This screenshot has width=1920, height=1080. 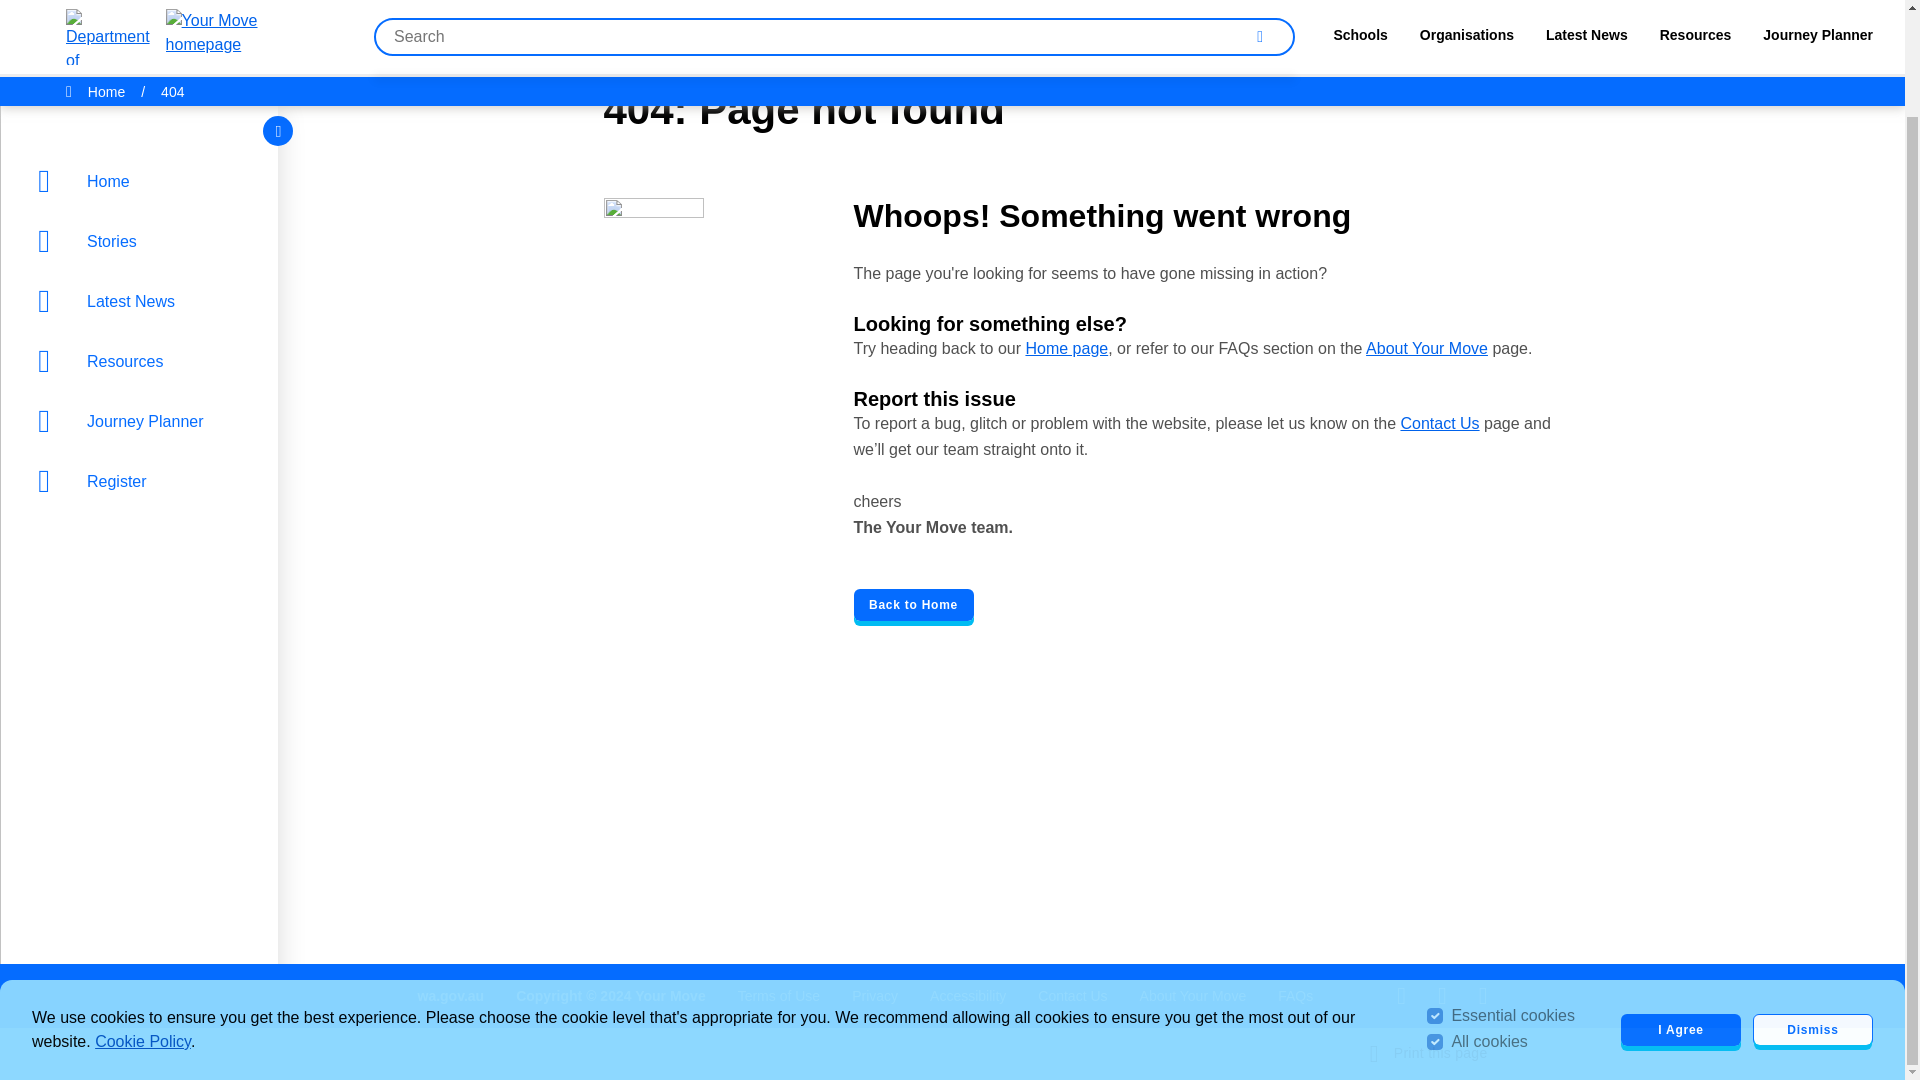 What do you see at coordinates (144, 245) in the screenshot?
I see `Resources` at bounding box center [144, 245].